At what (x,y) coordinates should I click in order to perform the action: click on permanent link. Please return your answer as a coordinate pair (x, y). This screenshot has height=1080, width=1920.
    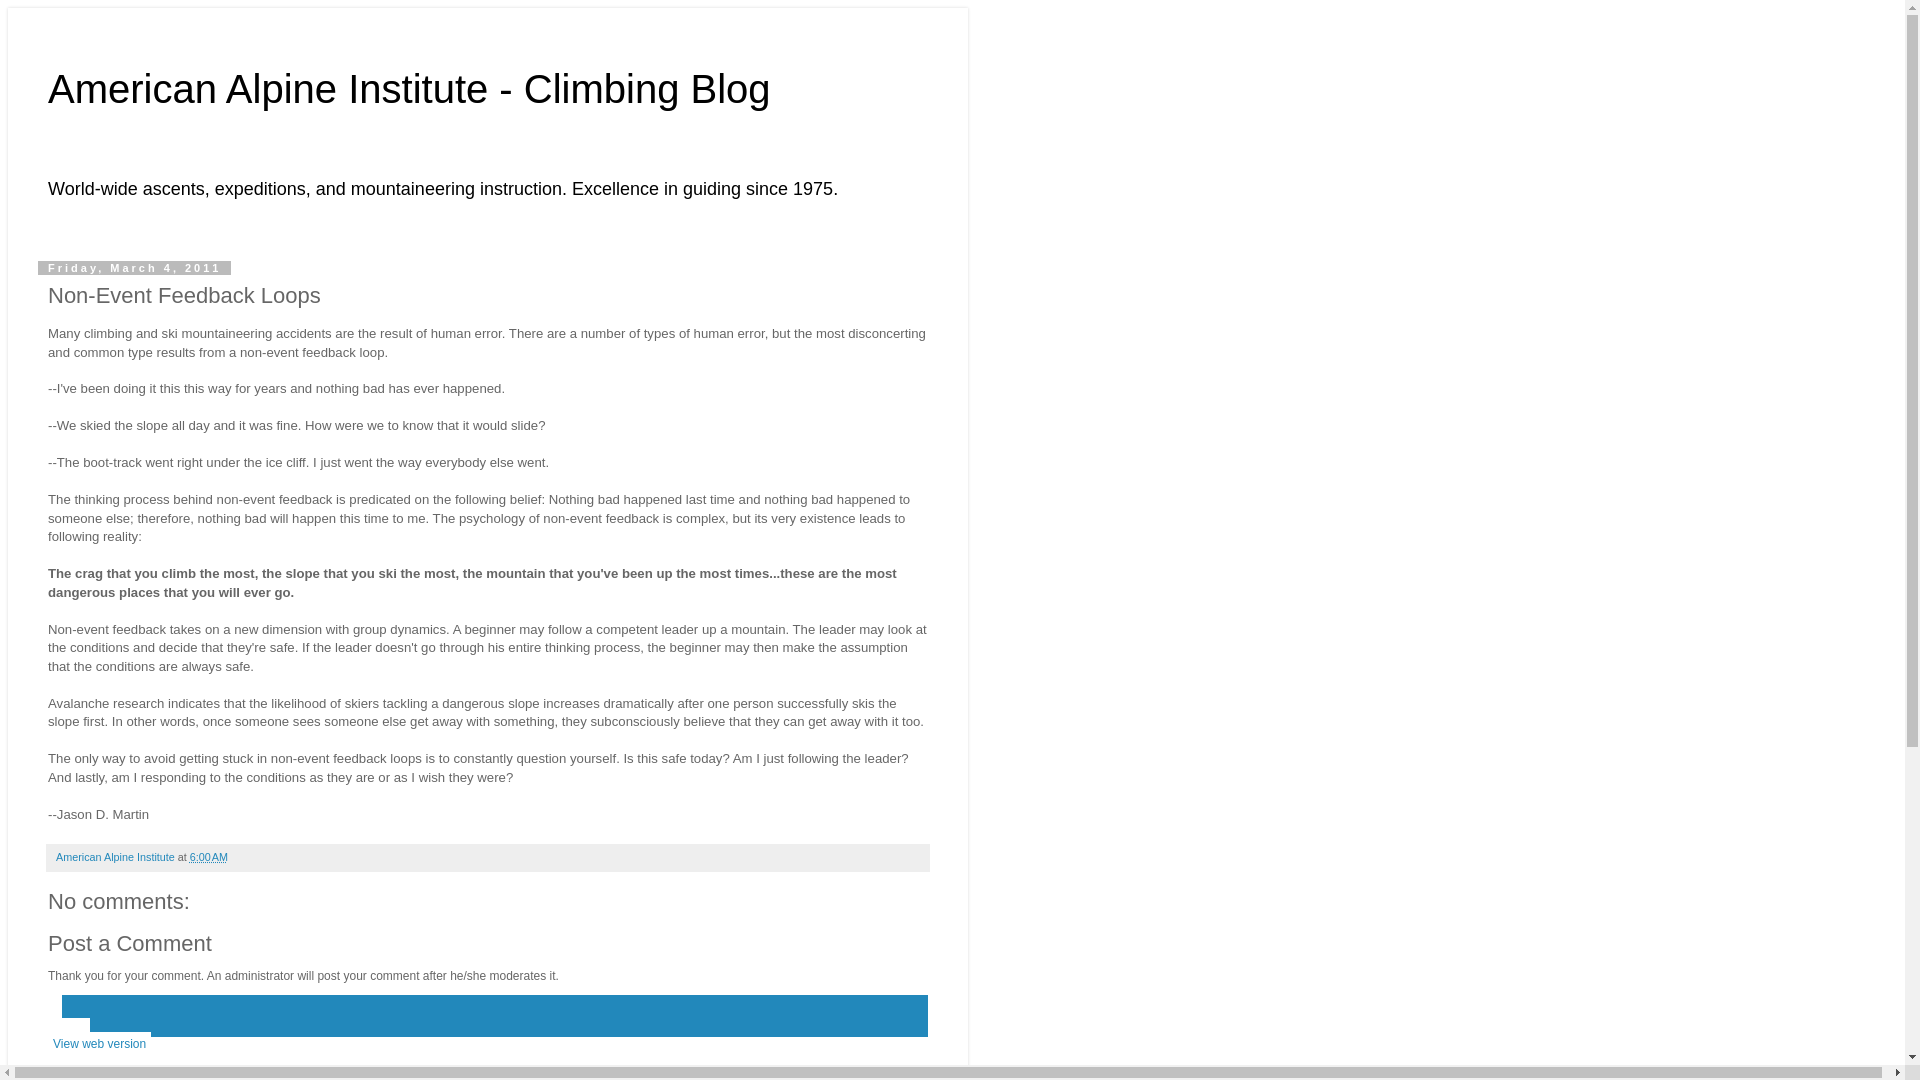
    Looking at the image, I should click on (209, 856).